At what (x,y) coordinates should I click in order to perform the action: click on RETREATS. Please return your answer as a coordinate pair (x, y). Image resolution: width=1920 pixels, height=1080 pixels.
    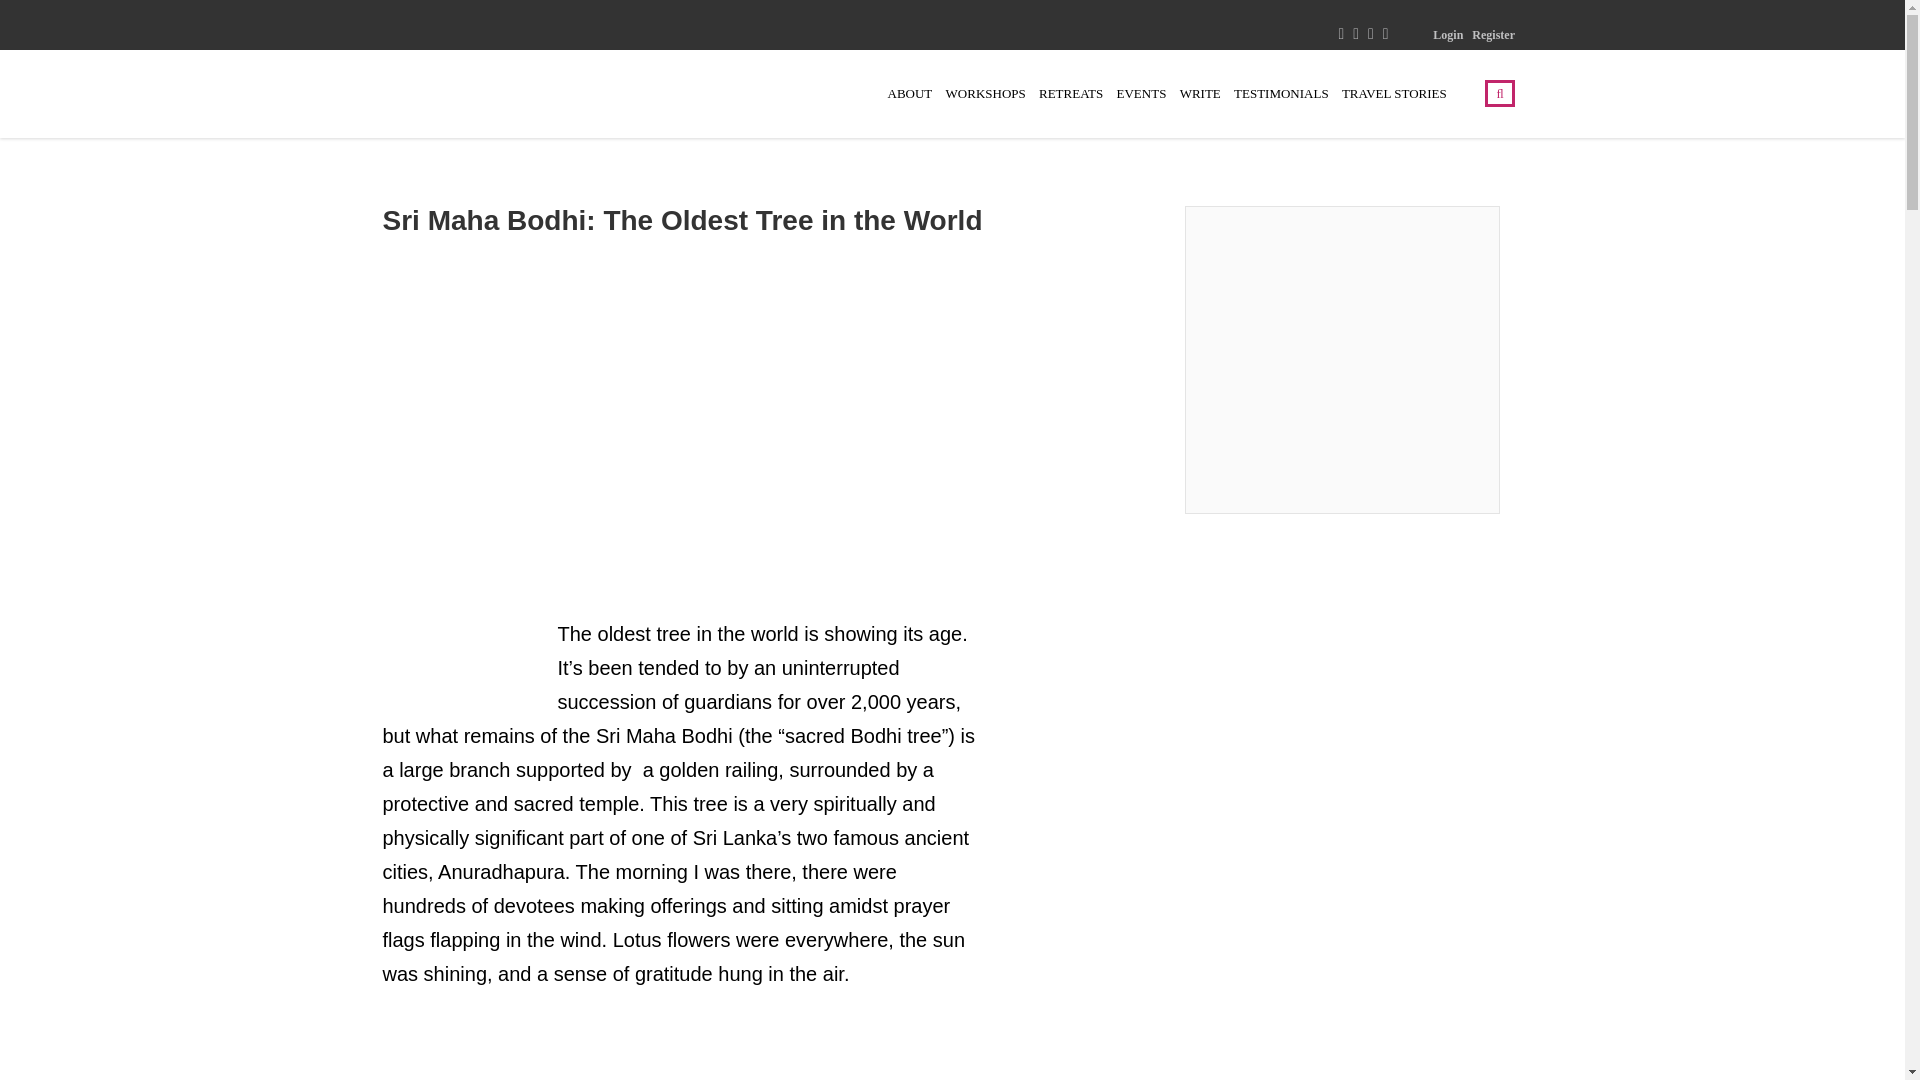
    Looking at the image, I should click on (1070, 93).